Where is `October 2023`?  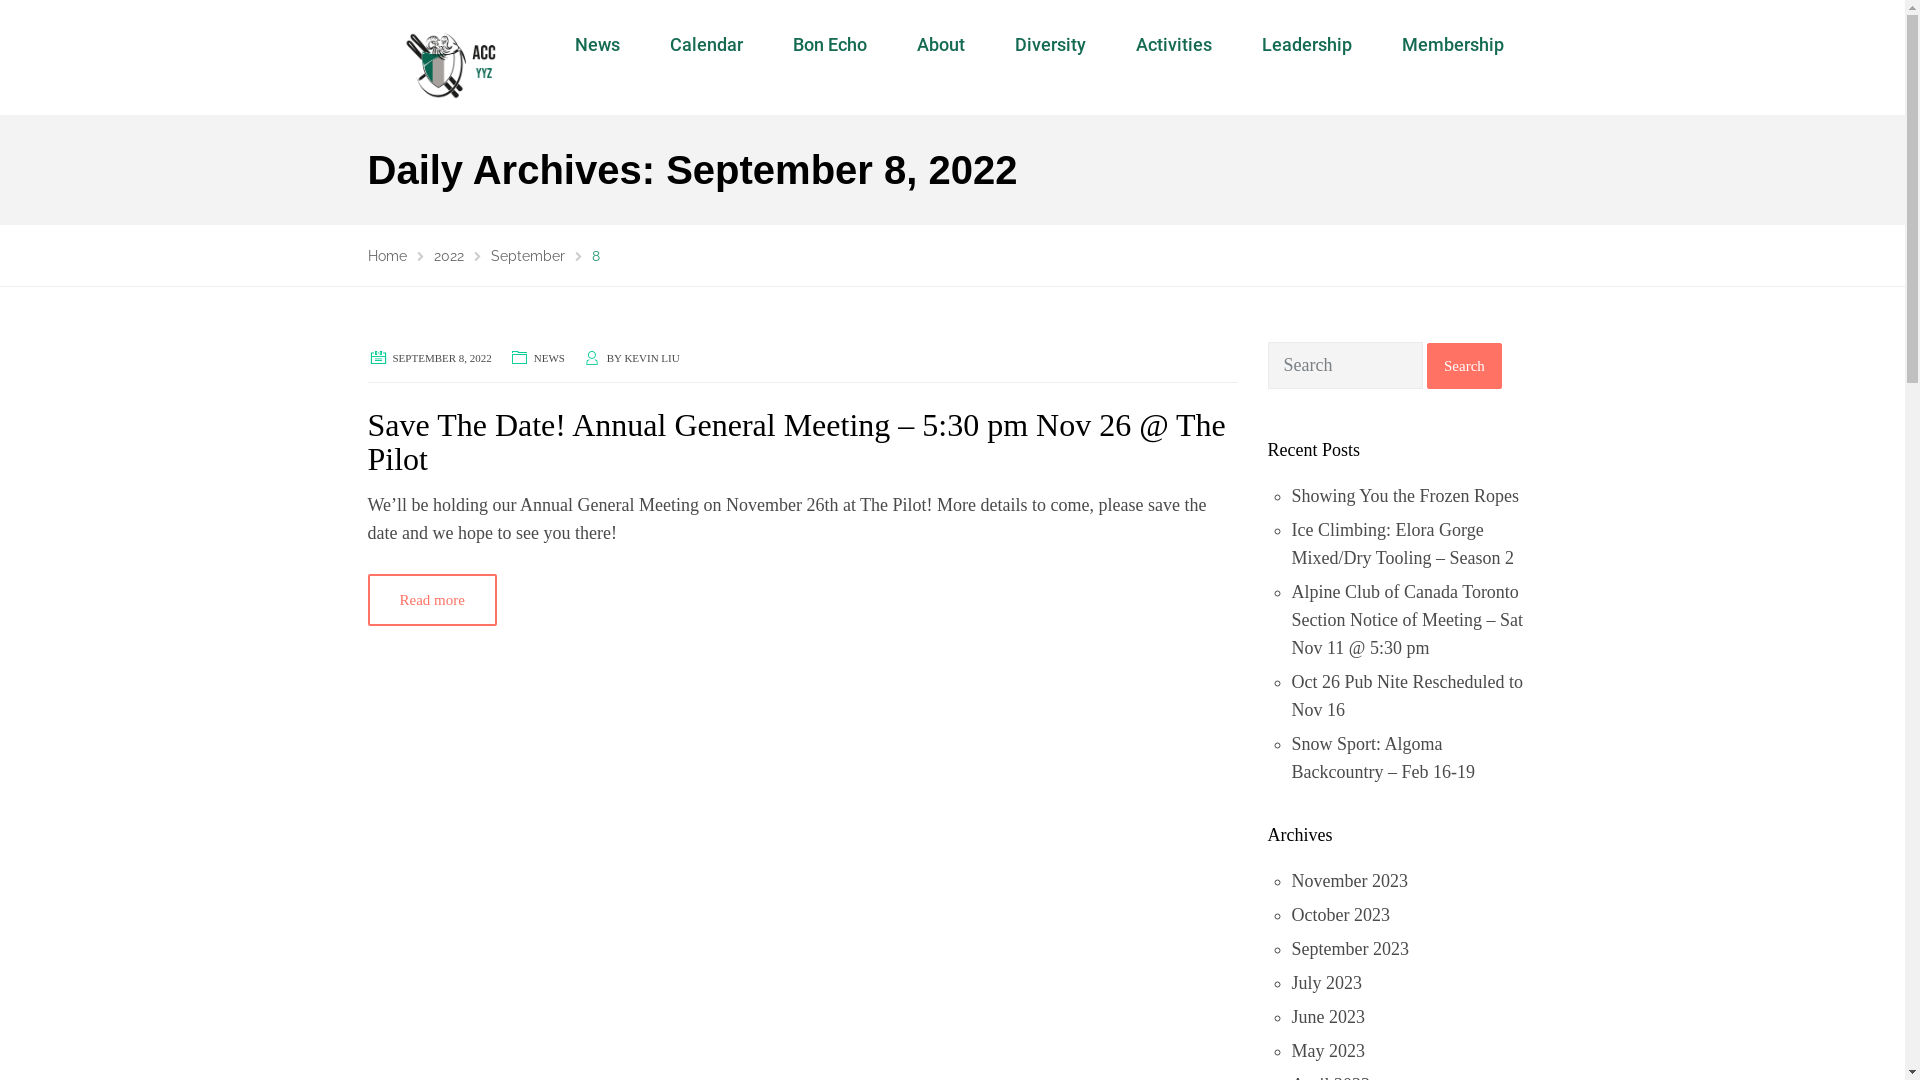
October 2023 is located at coordinates (1341, 914).